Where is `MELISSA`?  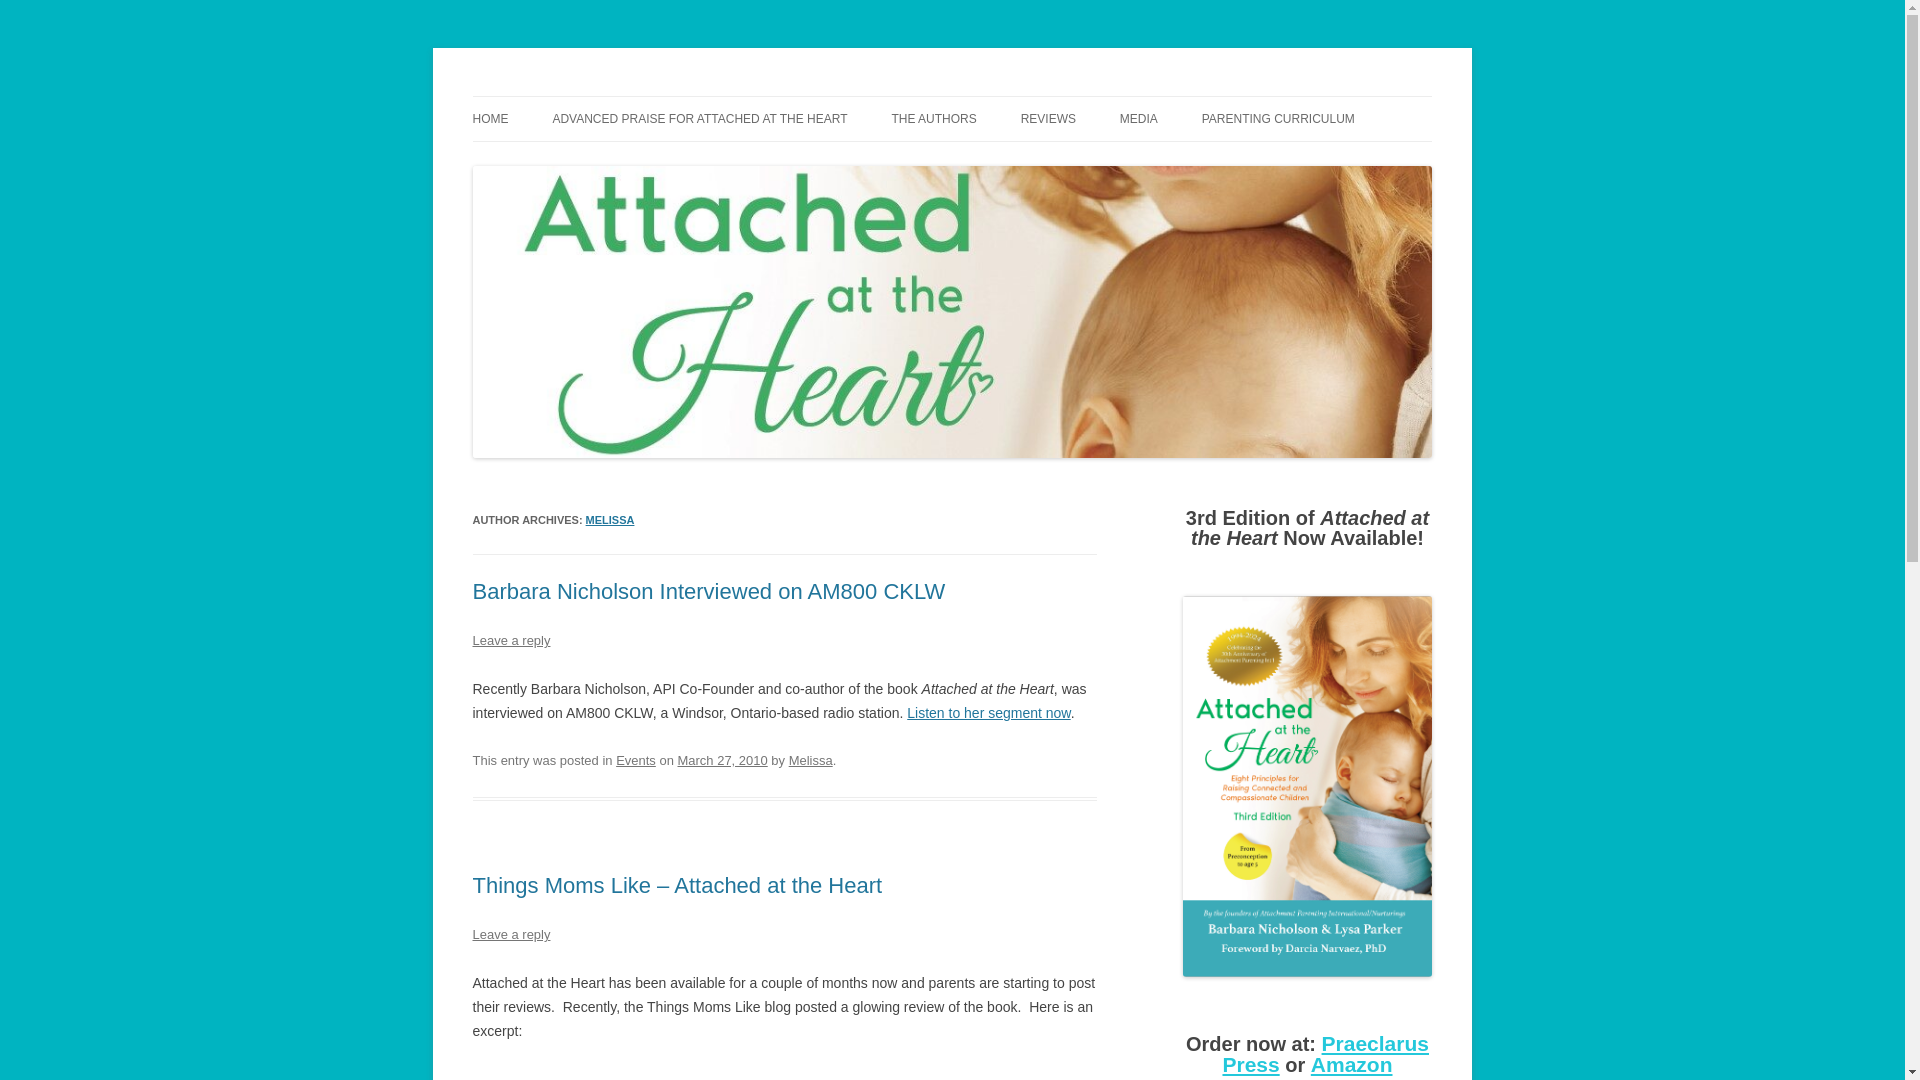
MELISSA is located at coordinates (610, 520).